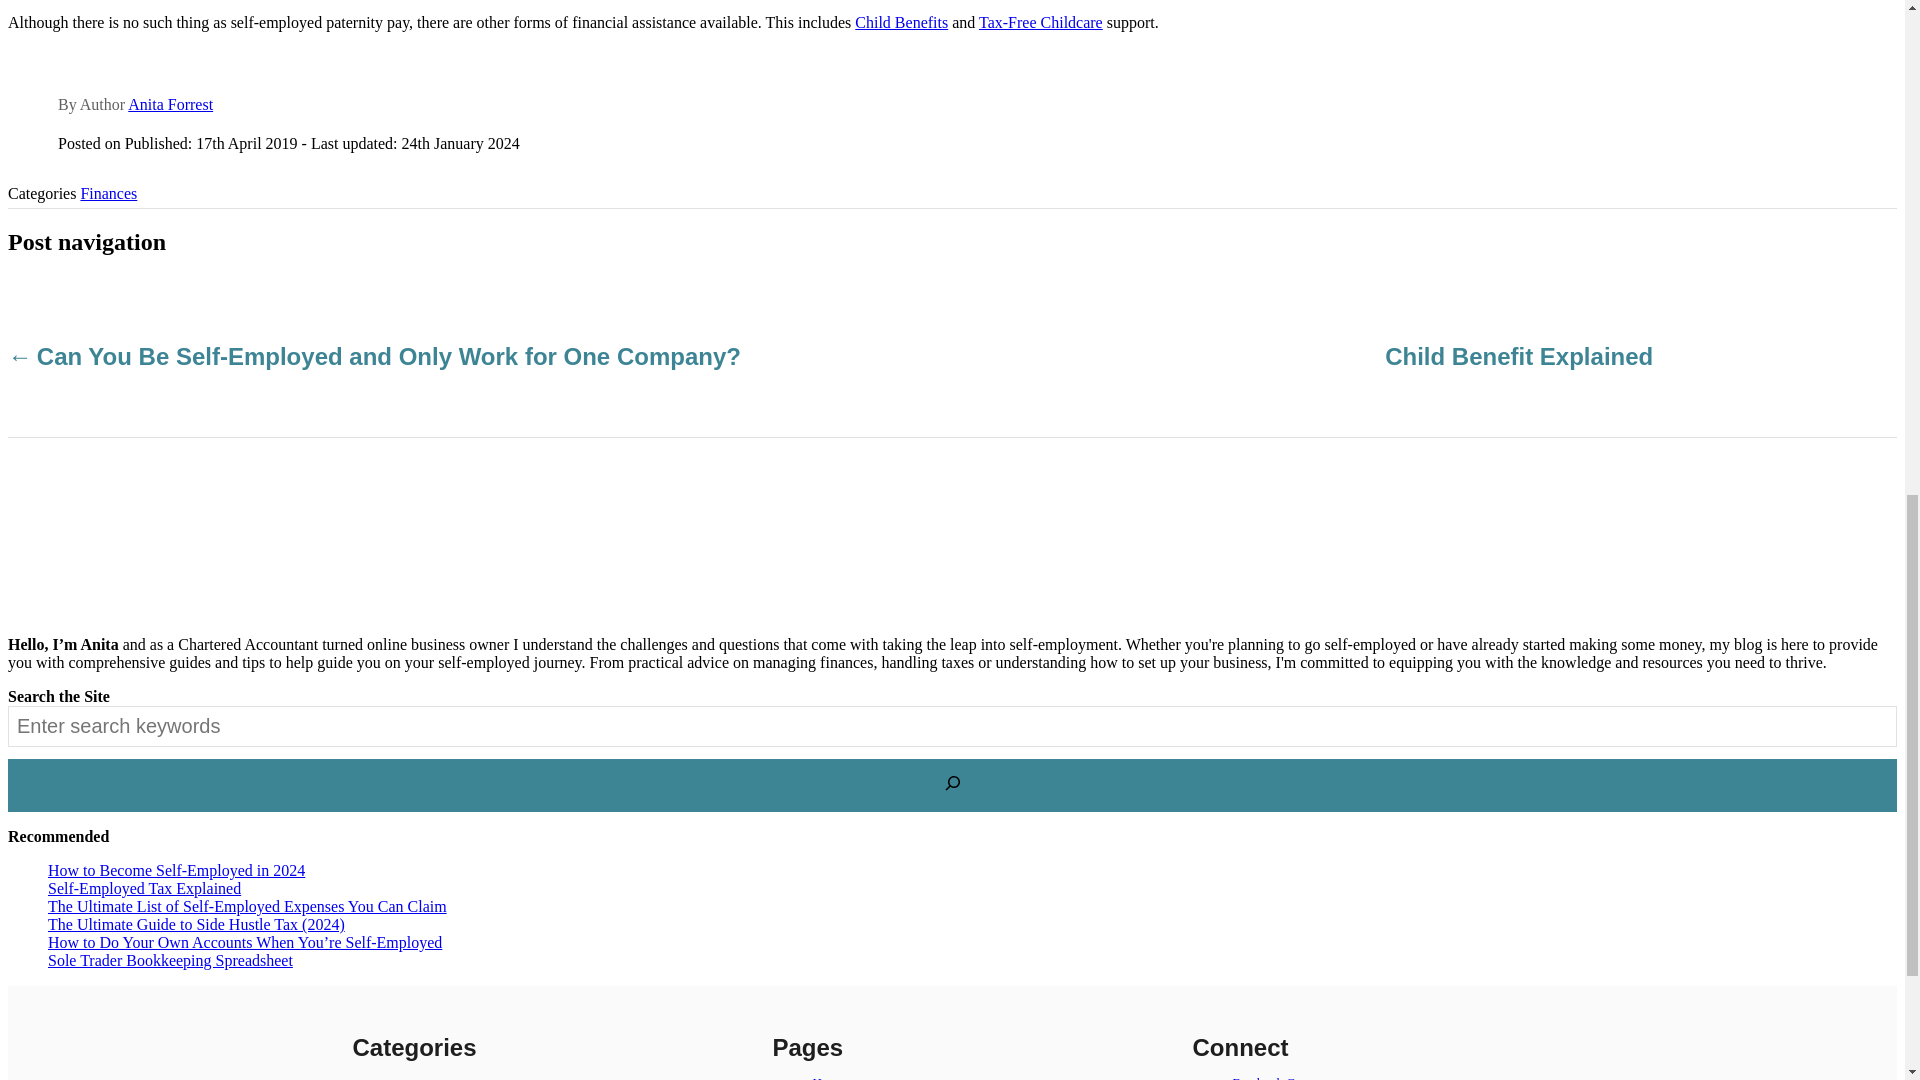 This screenshot has width=1920, height=1080. Describe the element at coordinates (170, 104) in the screenshot. I see `Anita Forrest` at that location.